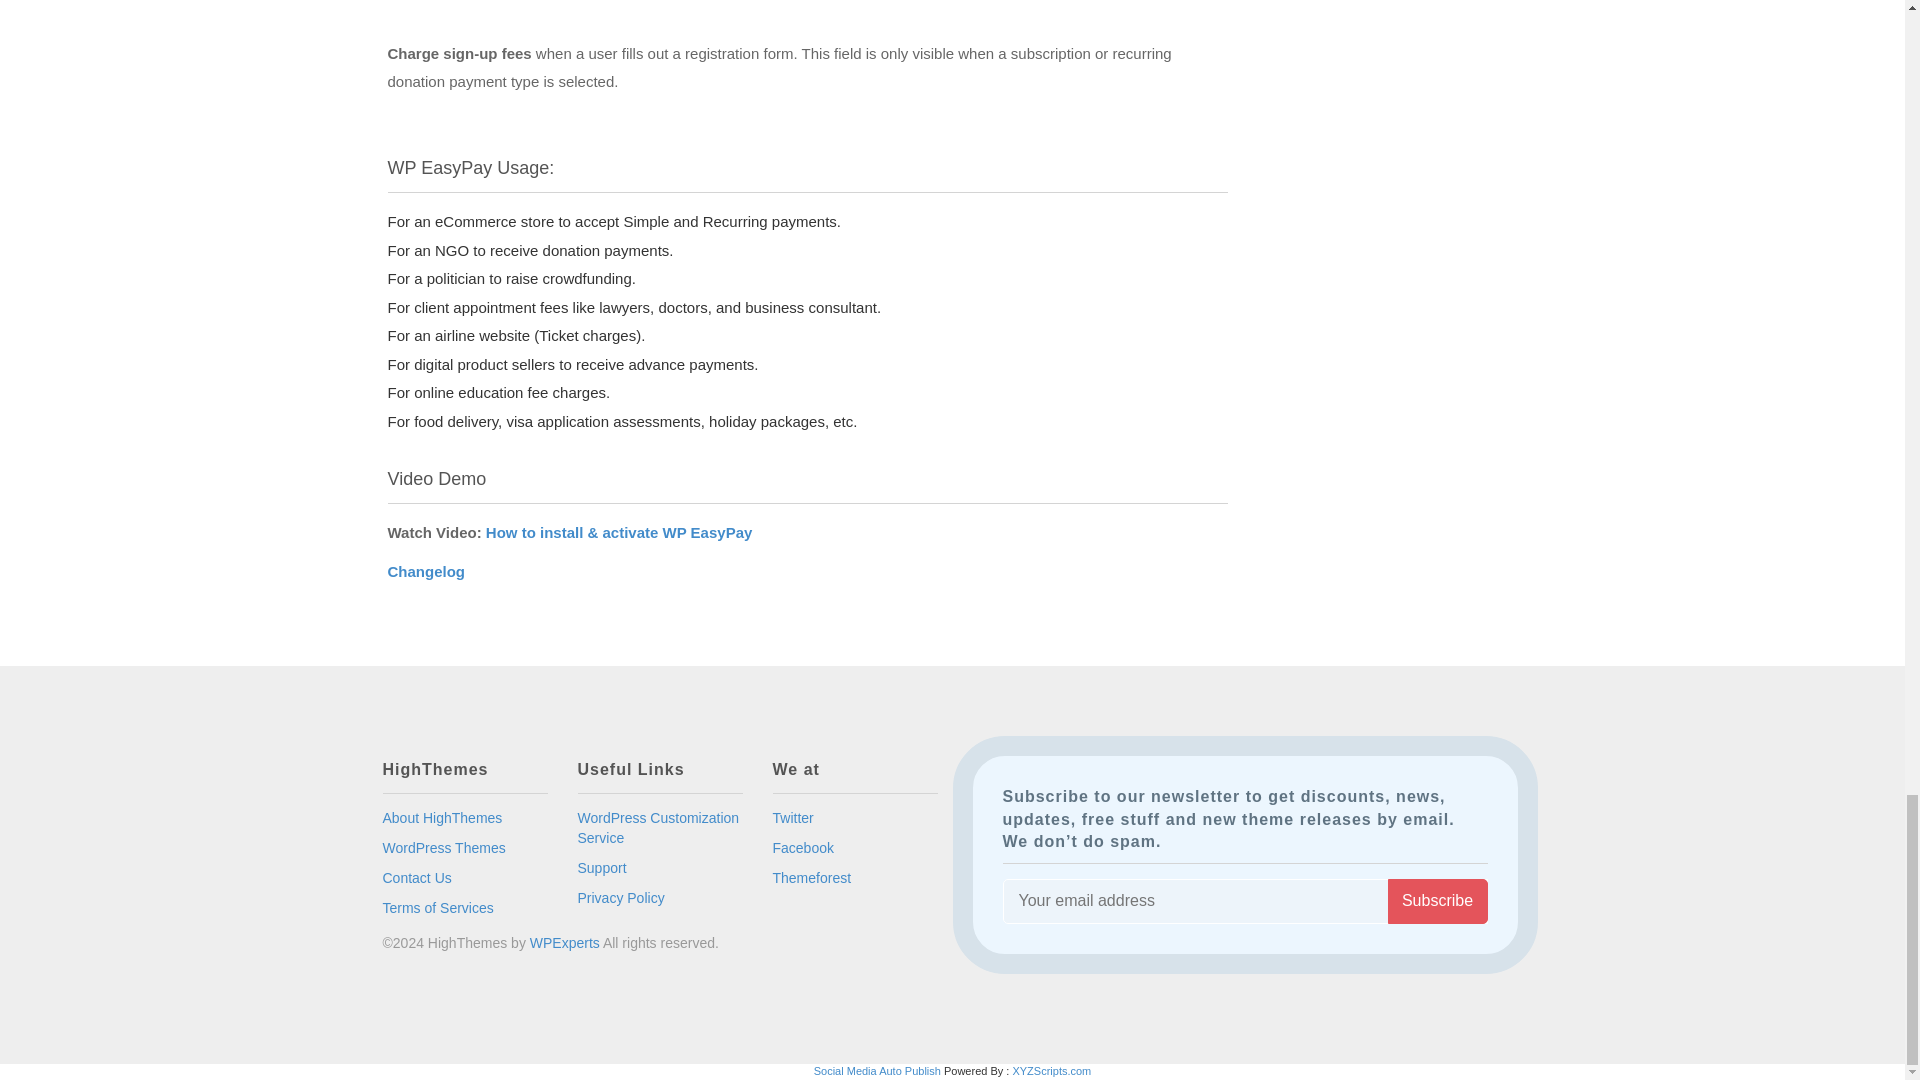 The width and height of the screenshot is (1920, 1080). I want to click on Changelog, so click(426, 570).